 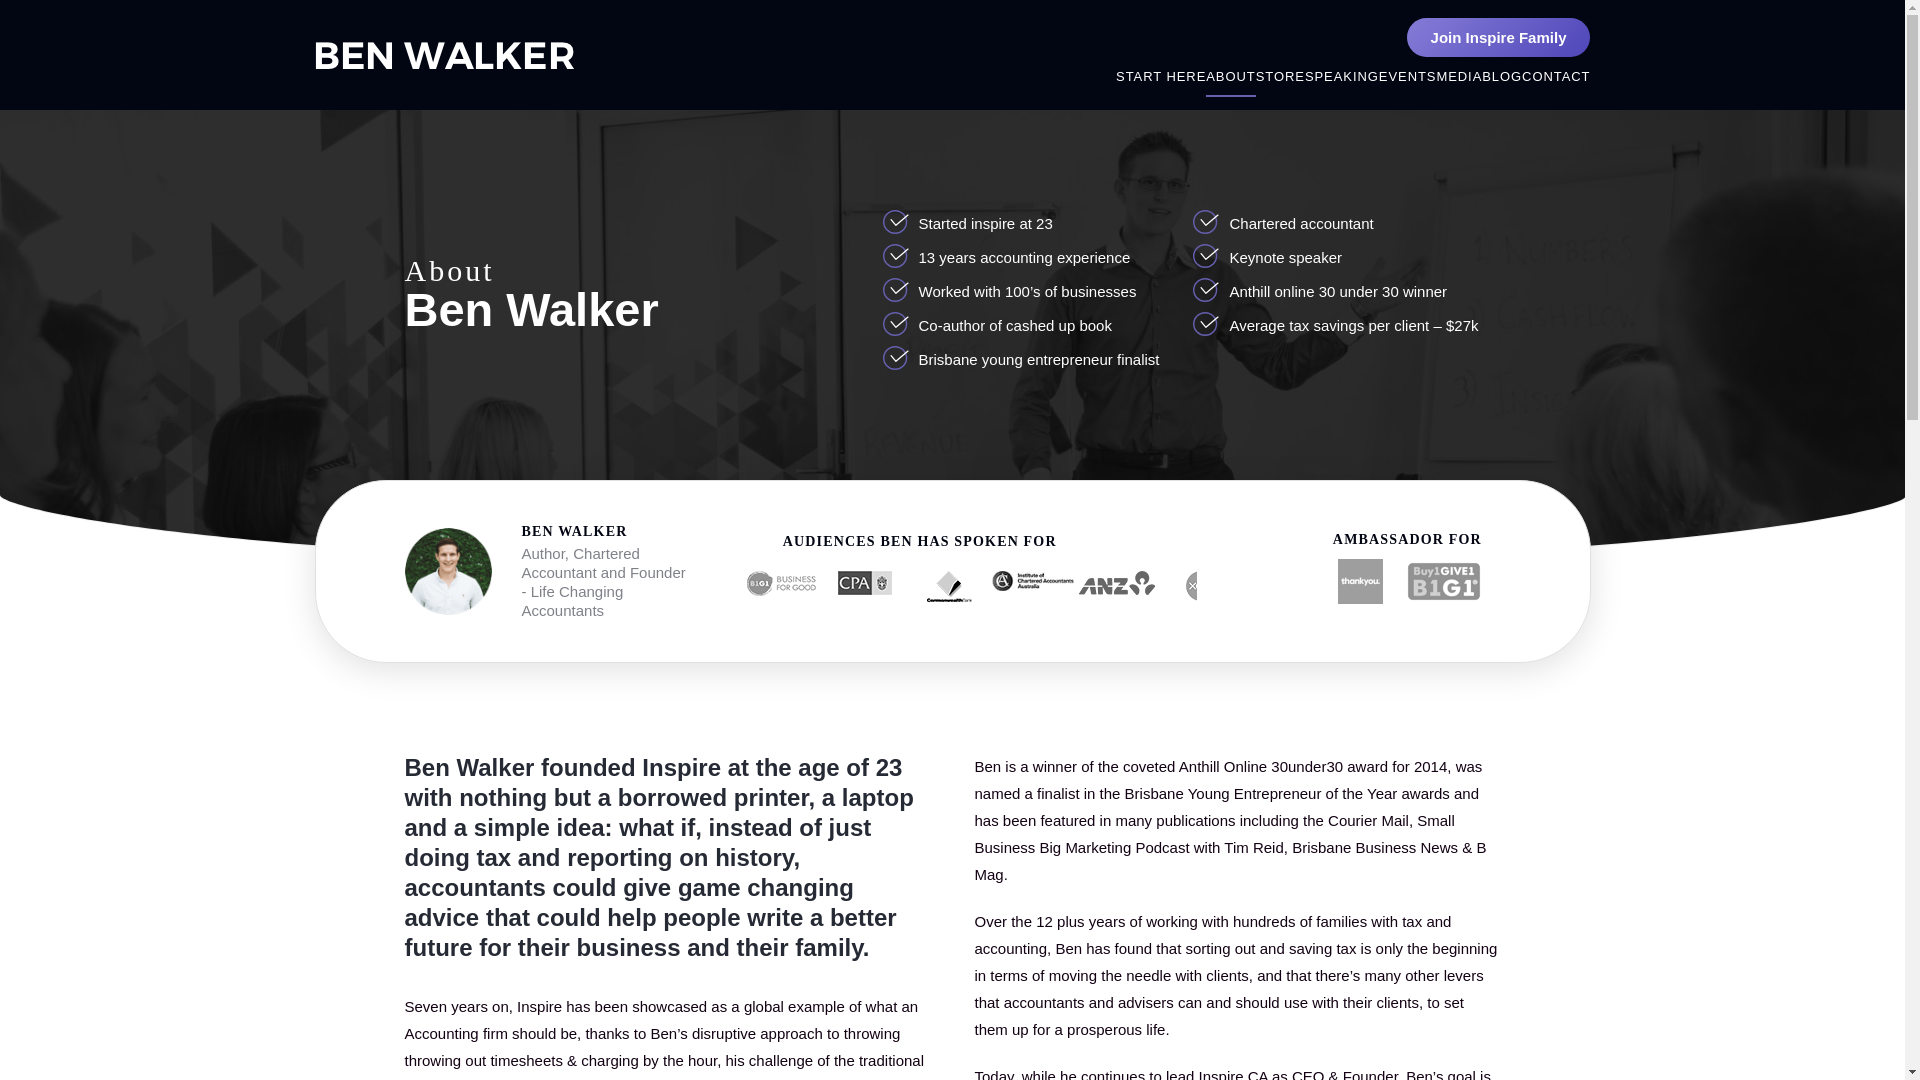 What do you see at coordinates (1342, 77) in the screenshot?
I see `SPEAKING` at bounding box center [1342, 77].